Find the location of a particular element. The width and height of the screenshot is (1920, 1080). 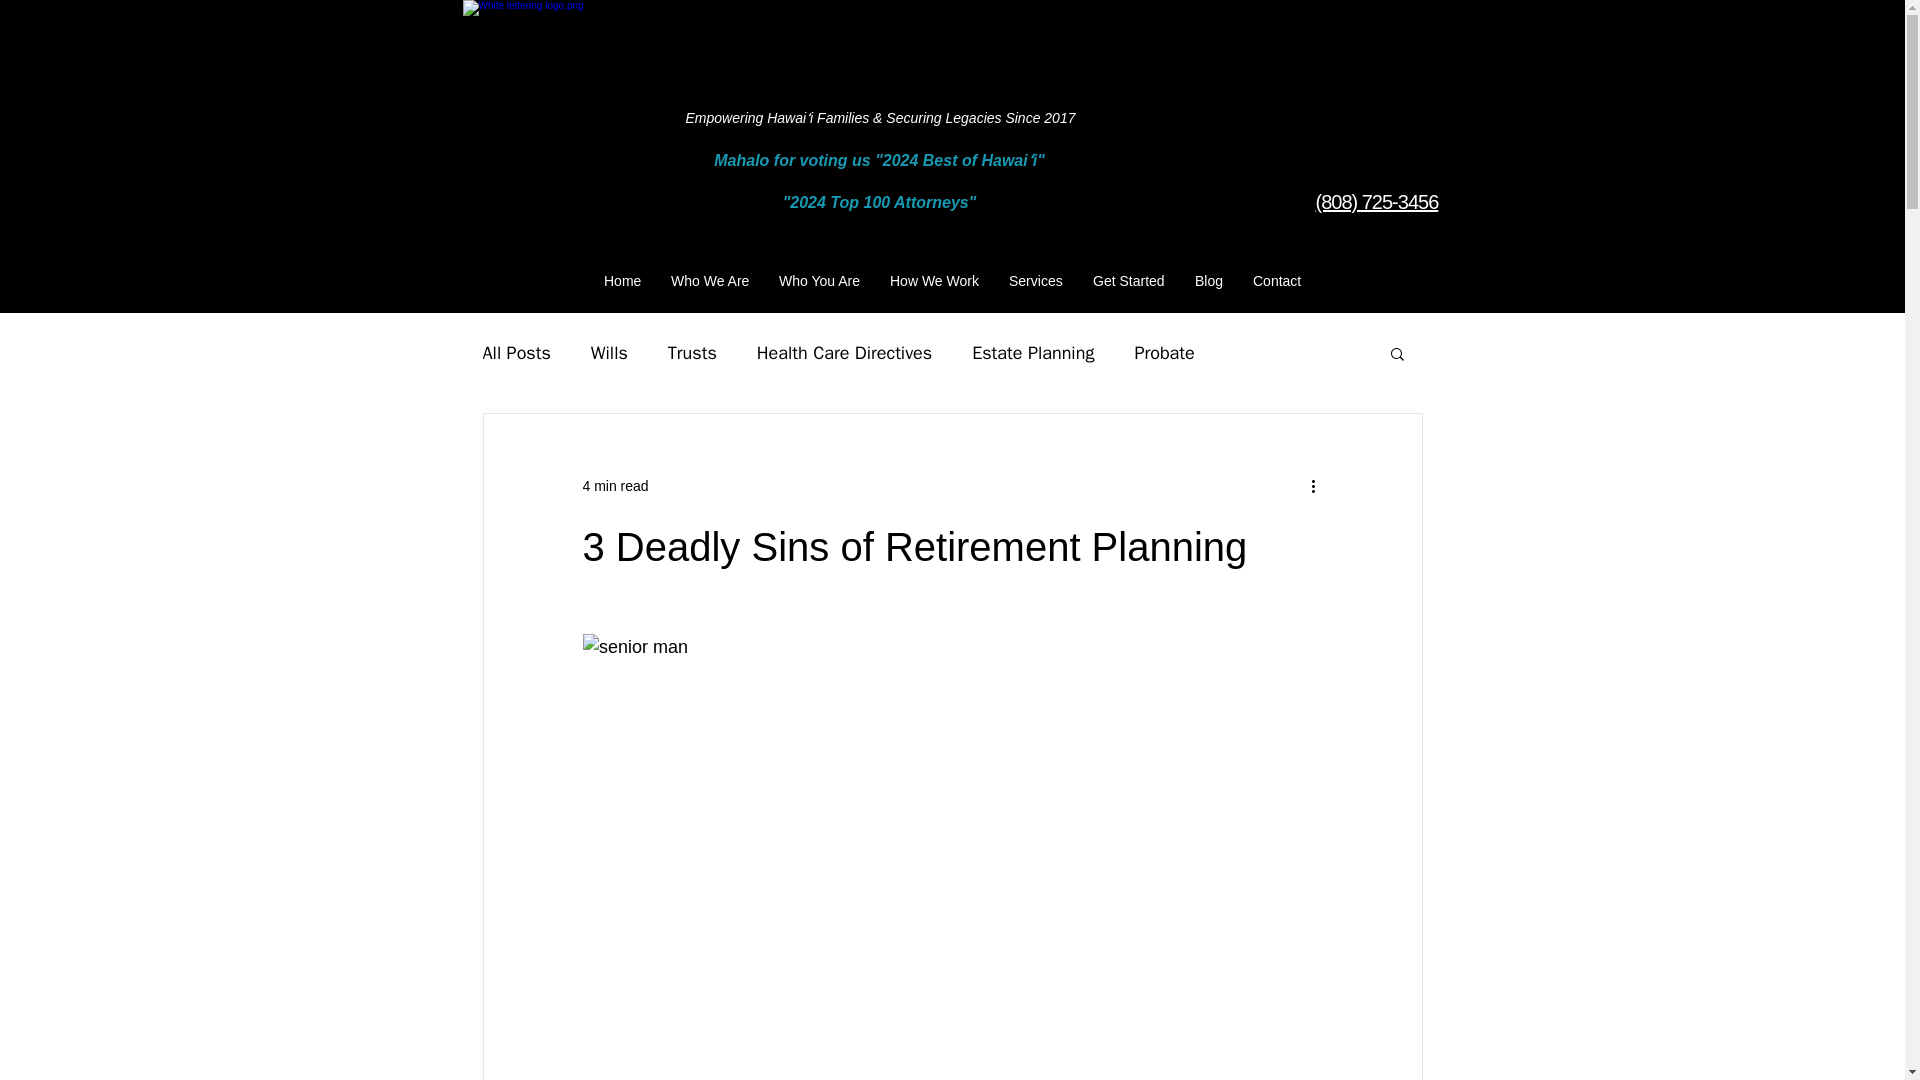

Home is located at coordinates (622, 280).